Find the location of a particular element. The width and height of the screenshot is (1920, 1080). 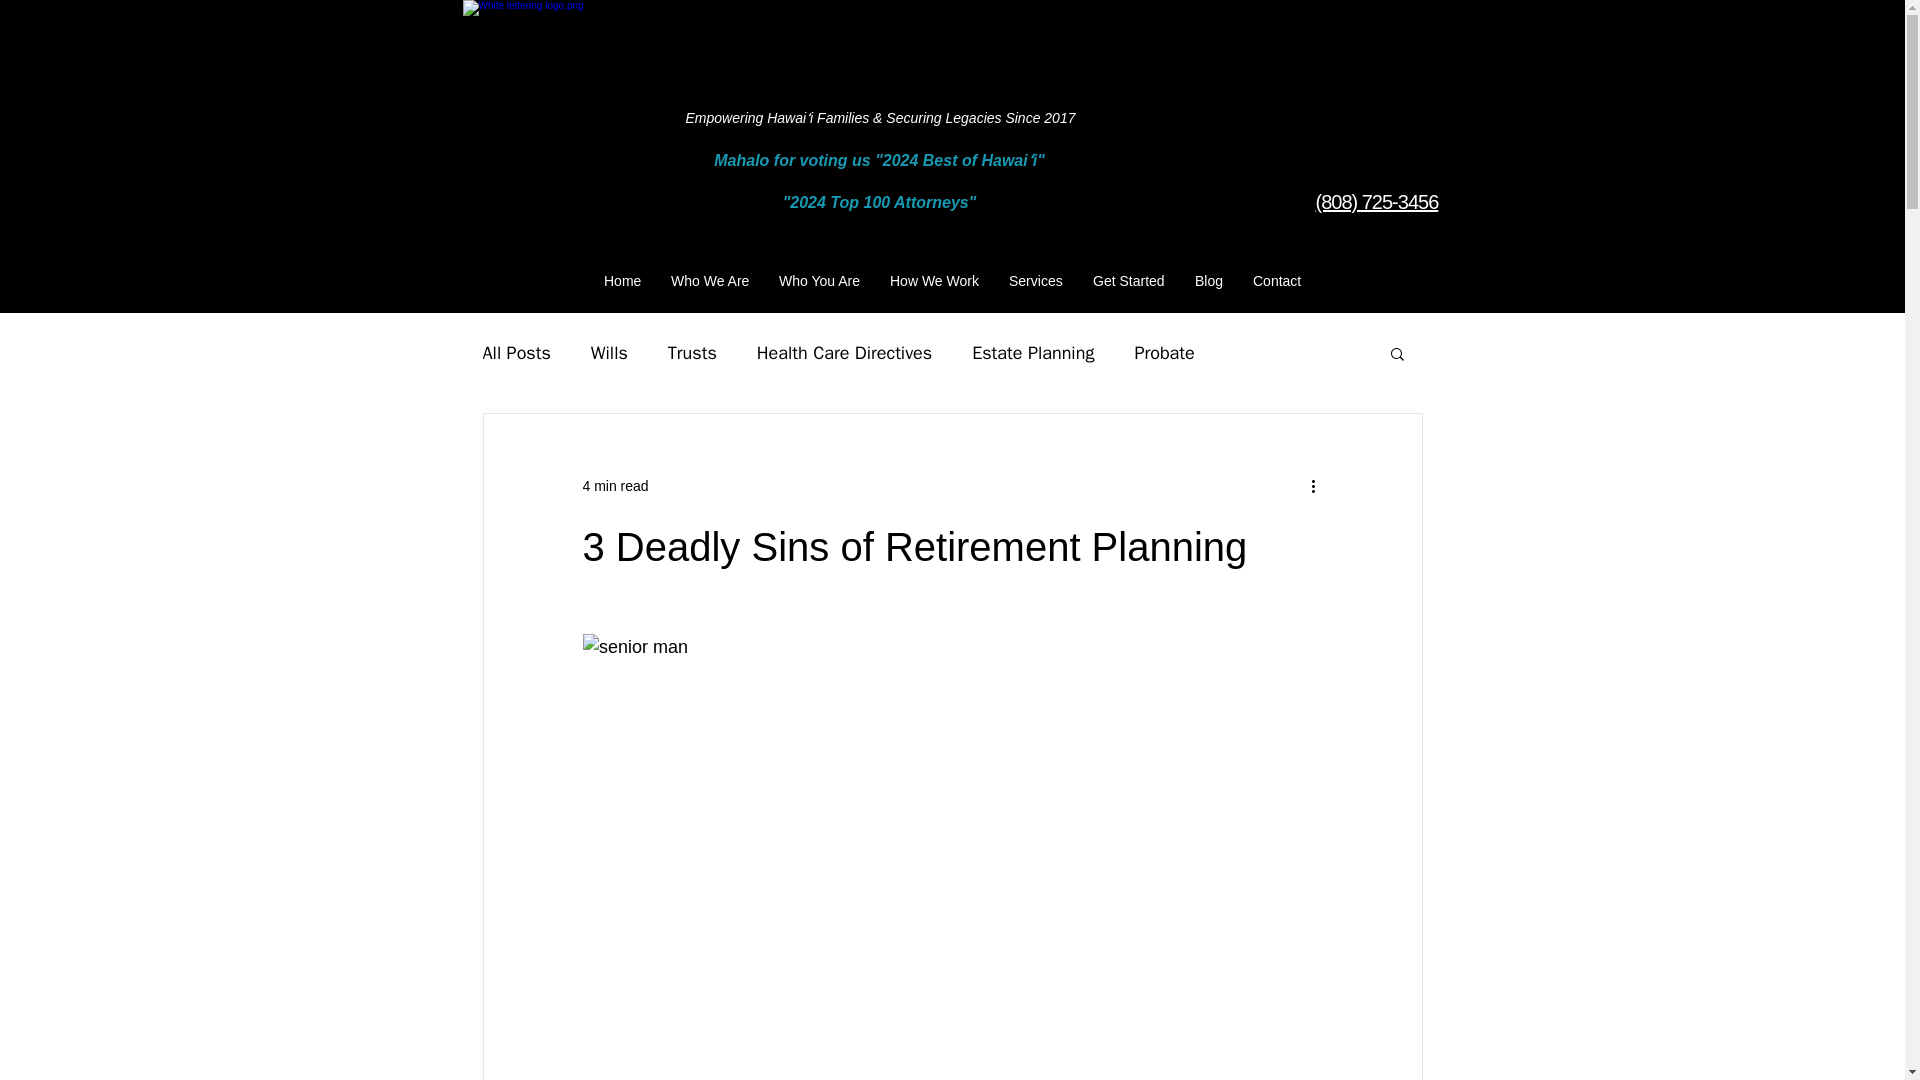

Home is located at coordinates (622, 280).